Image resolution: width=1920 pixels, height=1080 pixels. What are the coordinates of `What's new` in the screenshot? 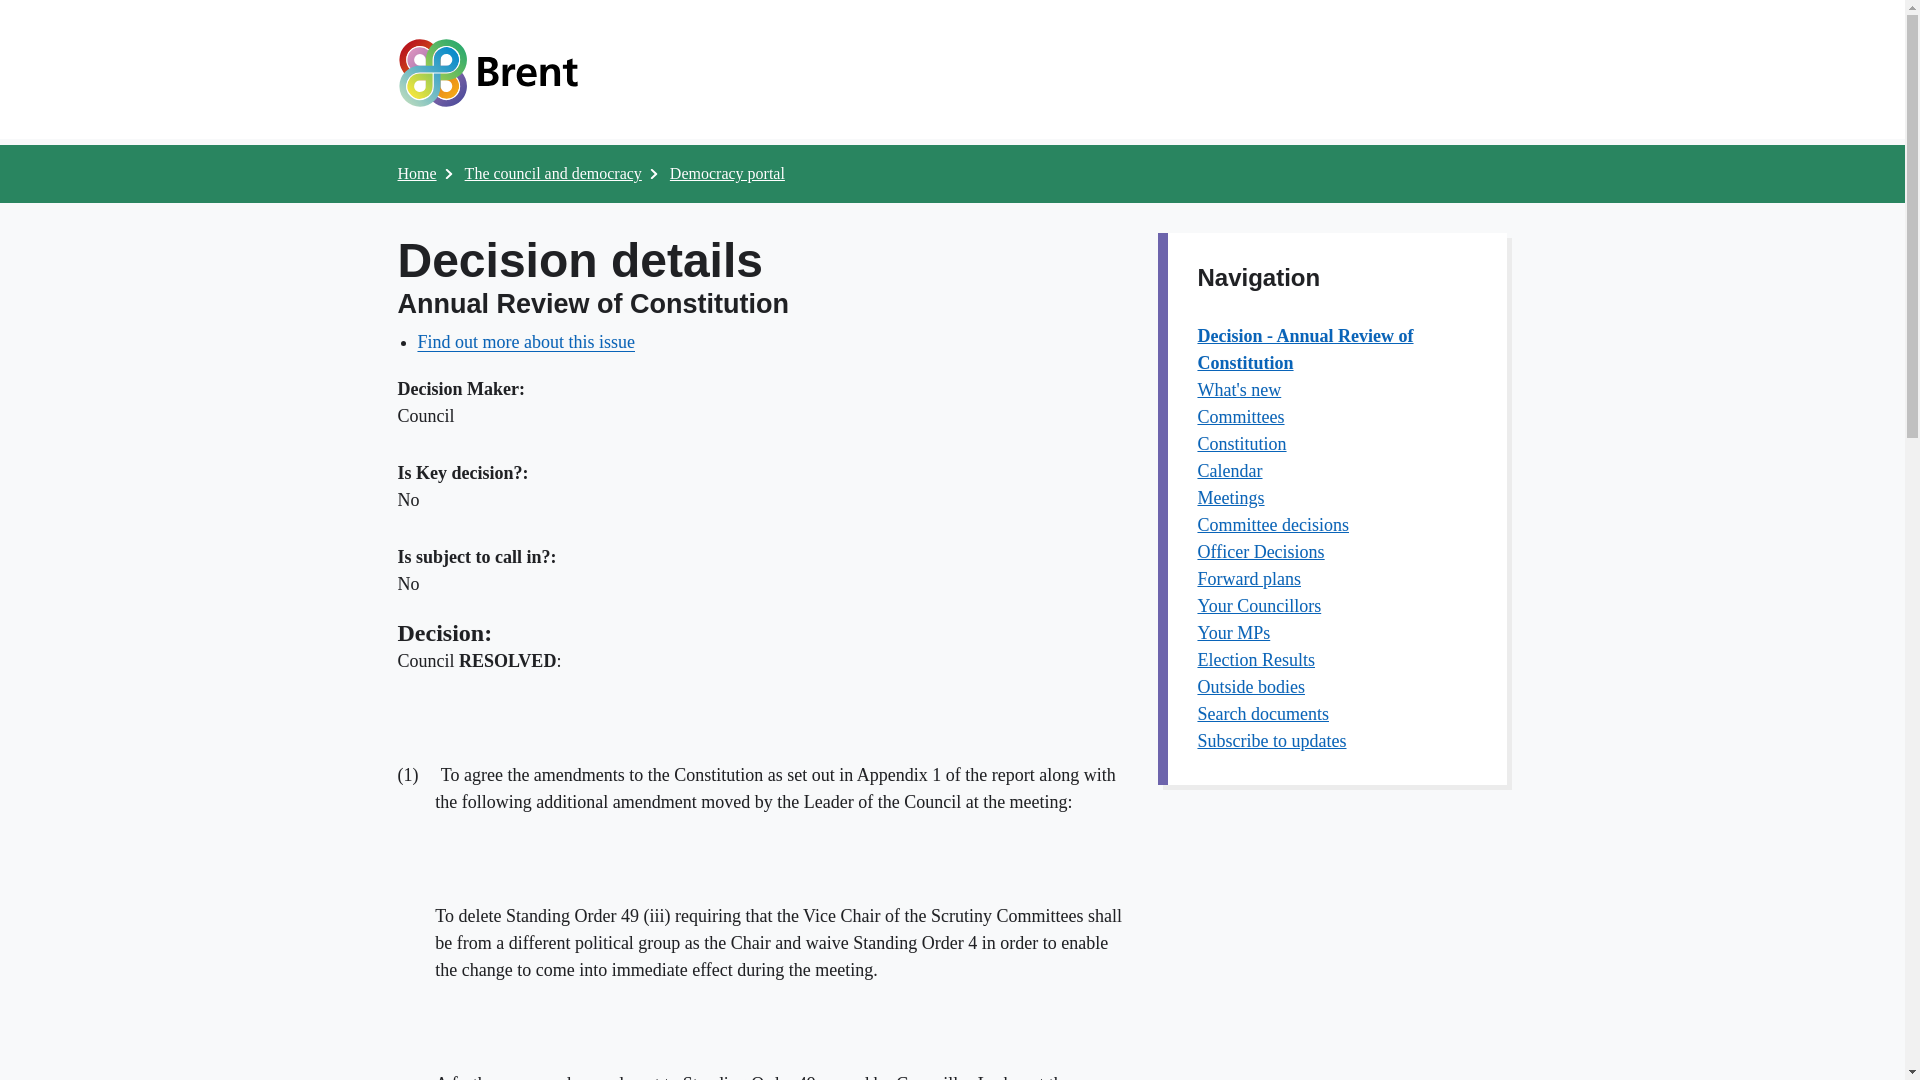 It's located at (1240, 390).